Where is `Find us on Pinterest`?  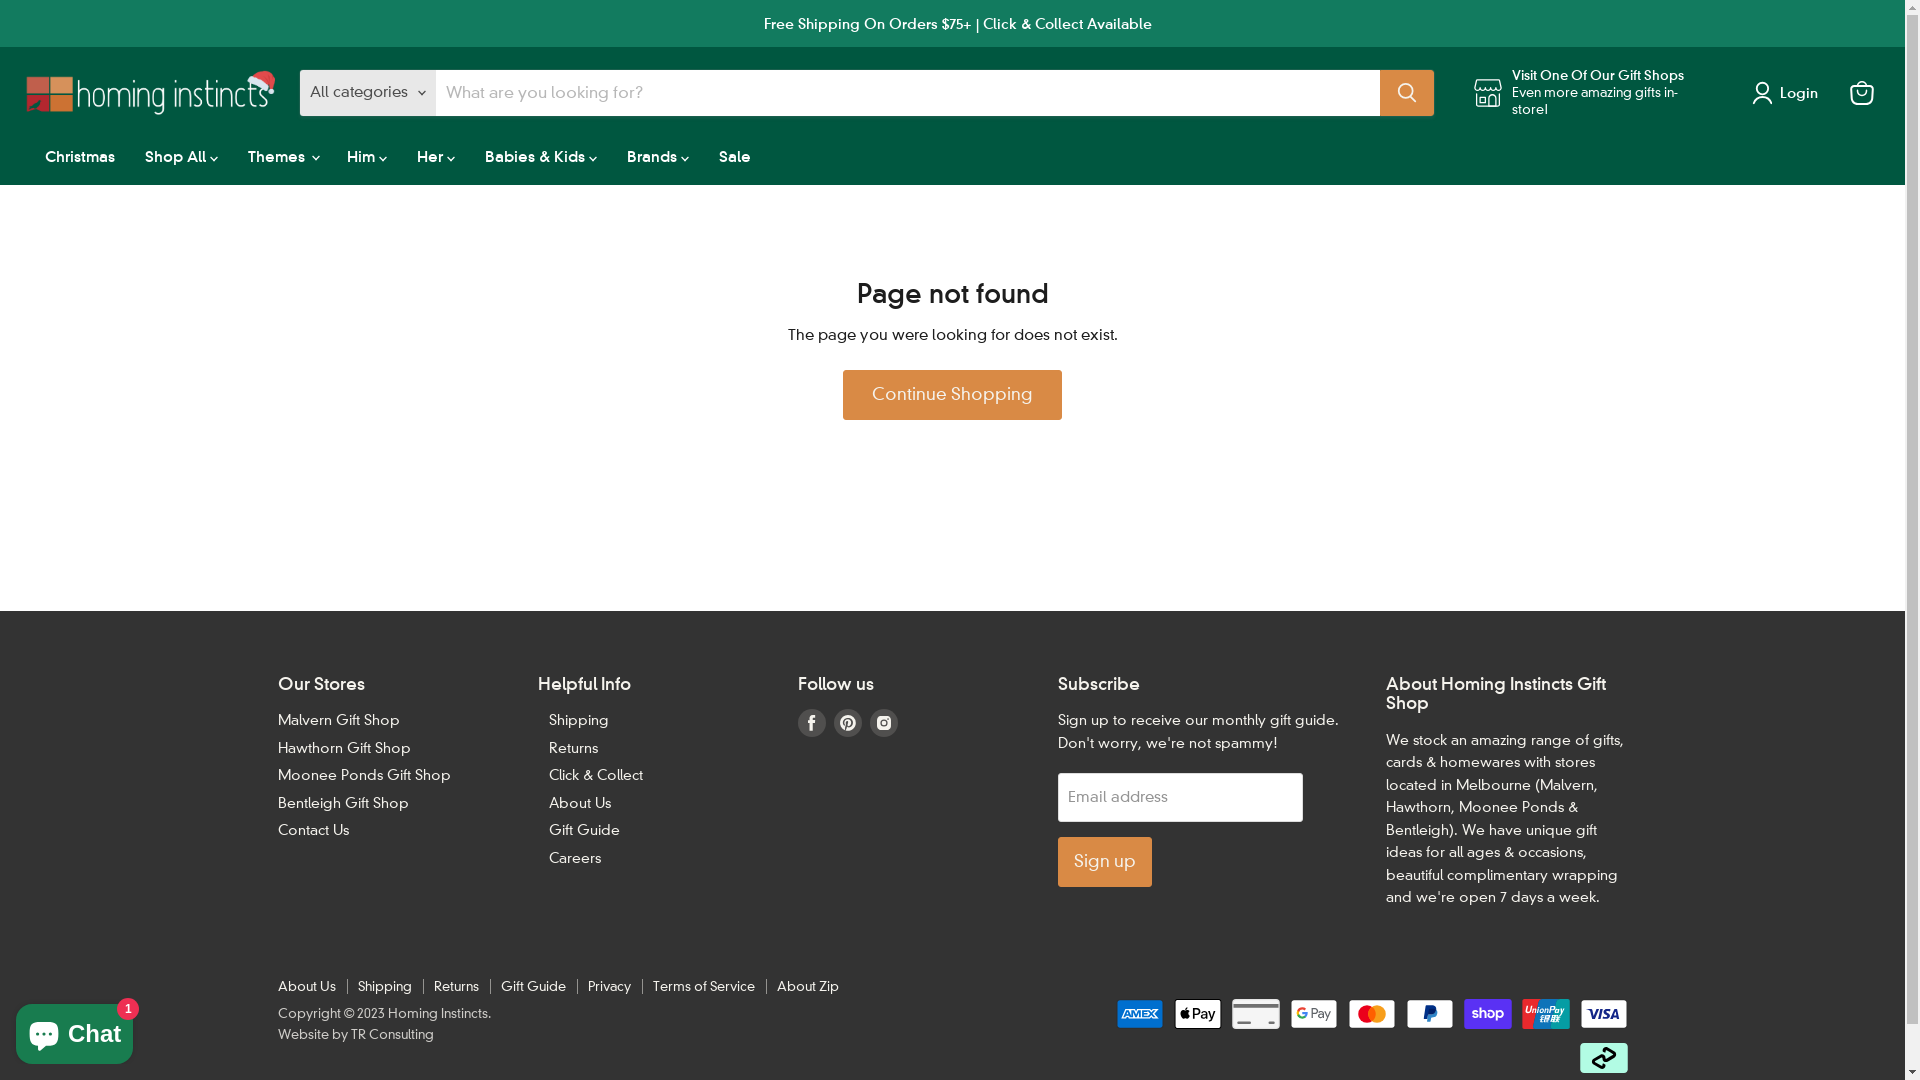 Find us on Pinterest is located at coordinates (848, 723).